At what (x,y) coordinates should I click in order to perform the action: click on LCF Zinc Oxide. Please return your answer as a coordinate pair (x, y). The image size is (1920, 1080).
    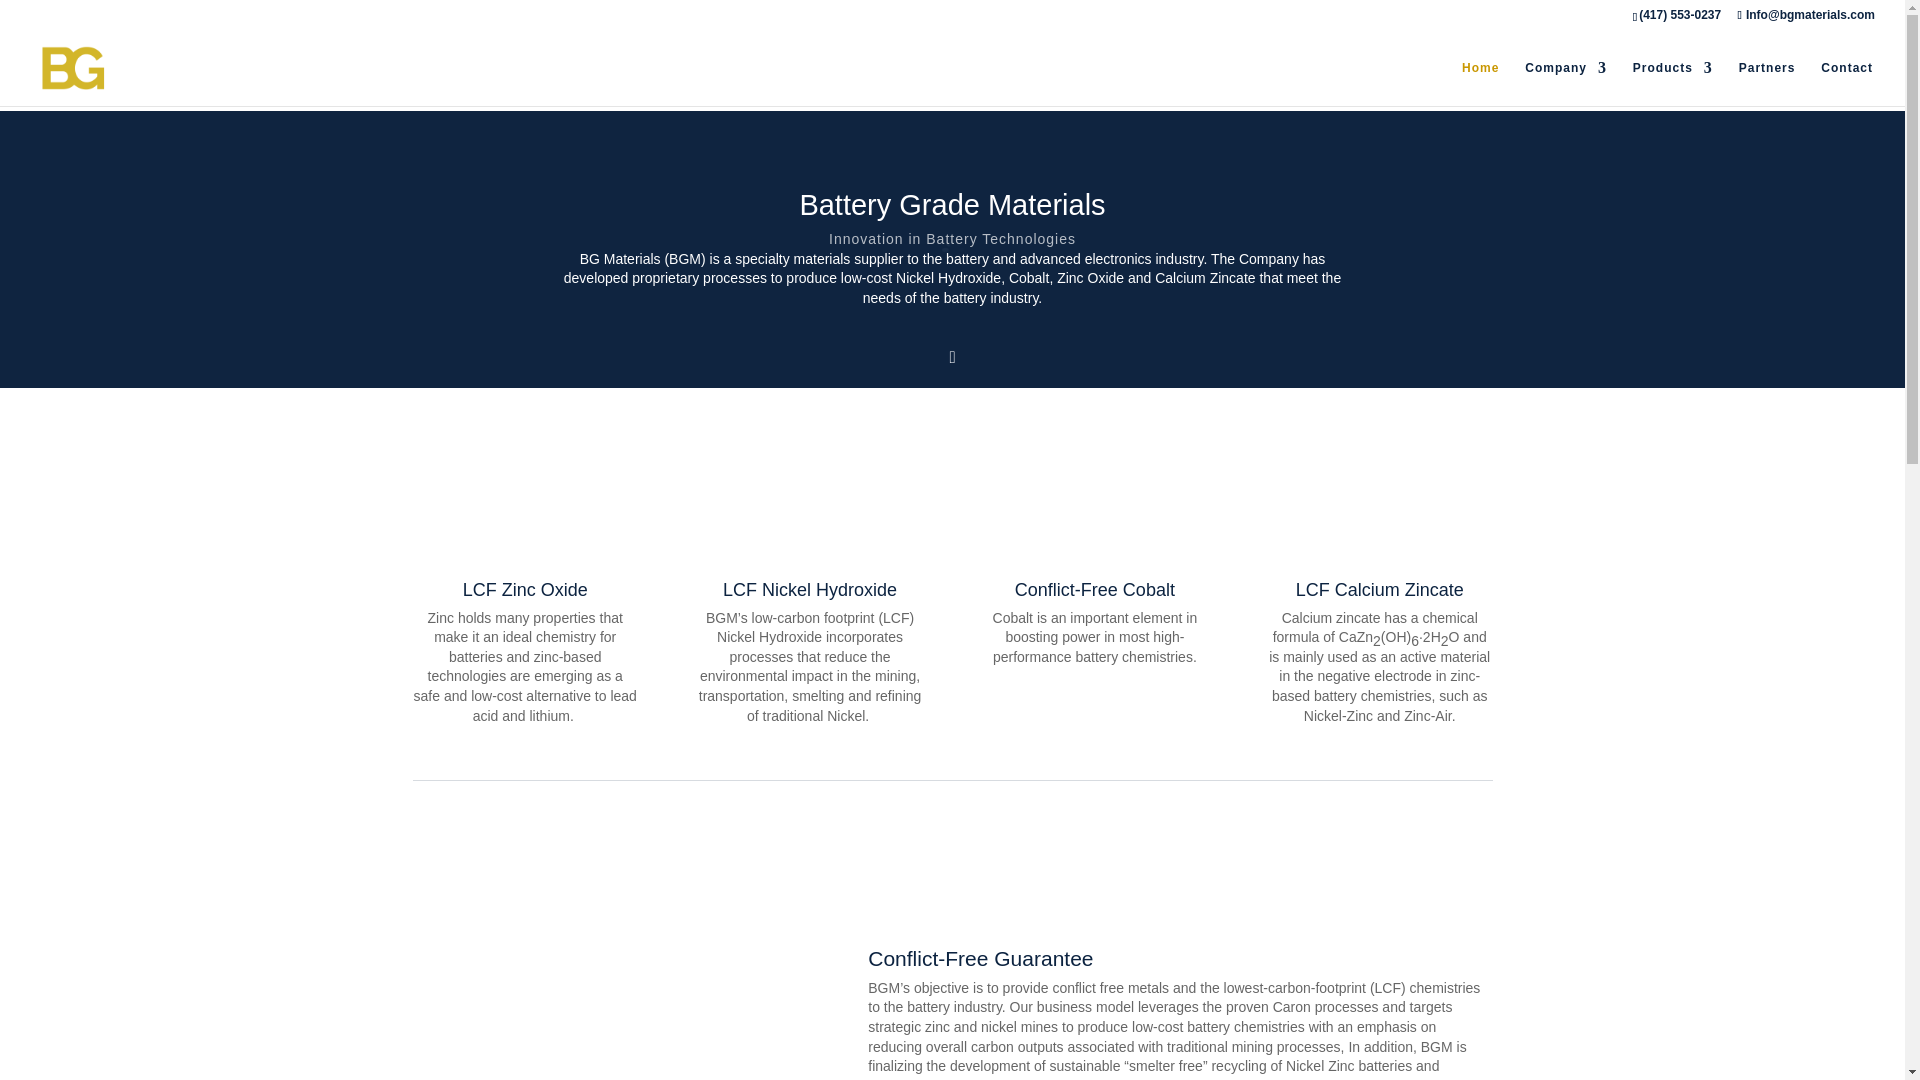
    Looking at the image, I should click on (524, 590).